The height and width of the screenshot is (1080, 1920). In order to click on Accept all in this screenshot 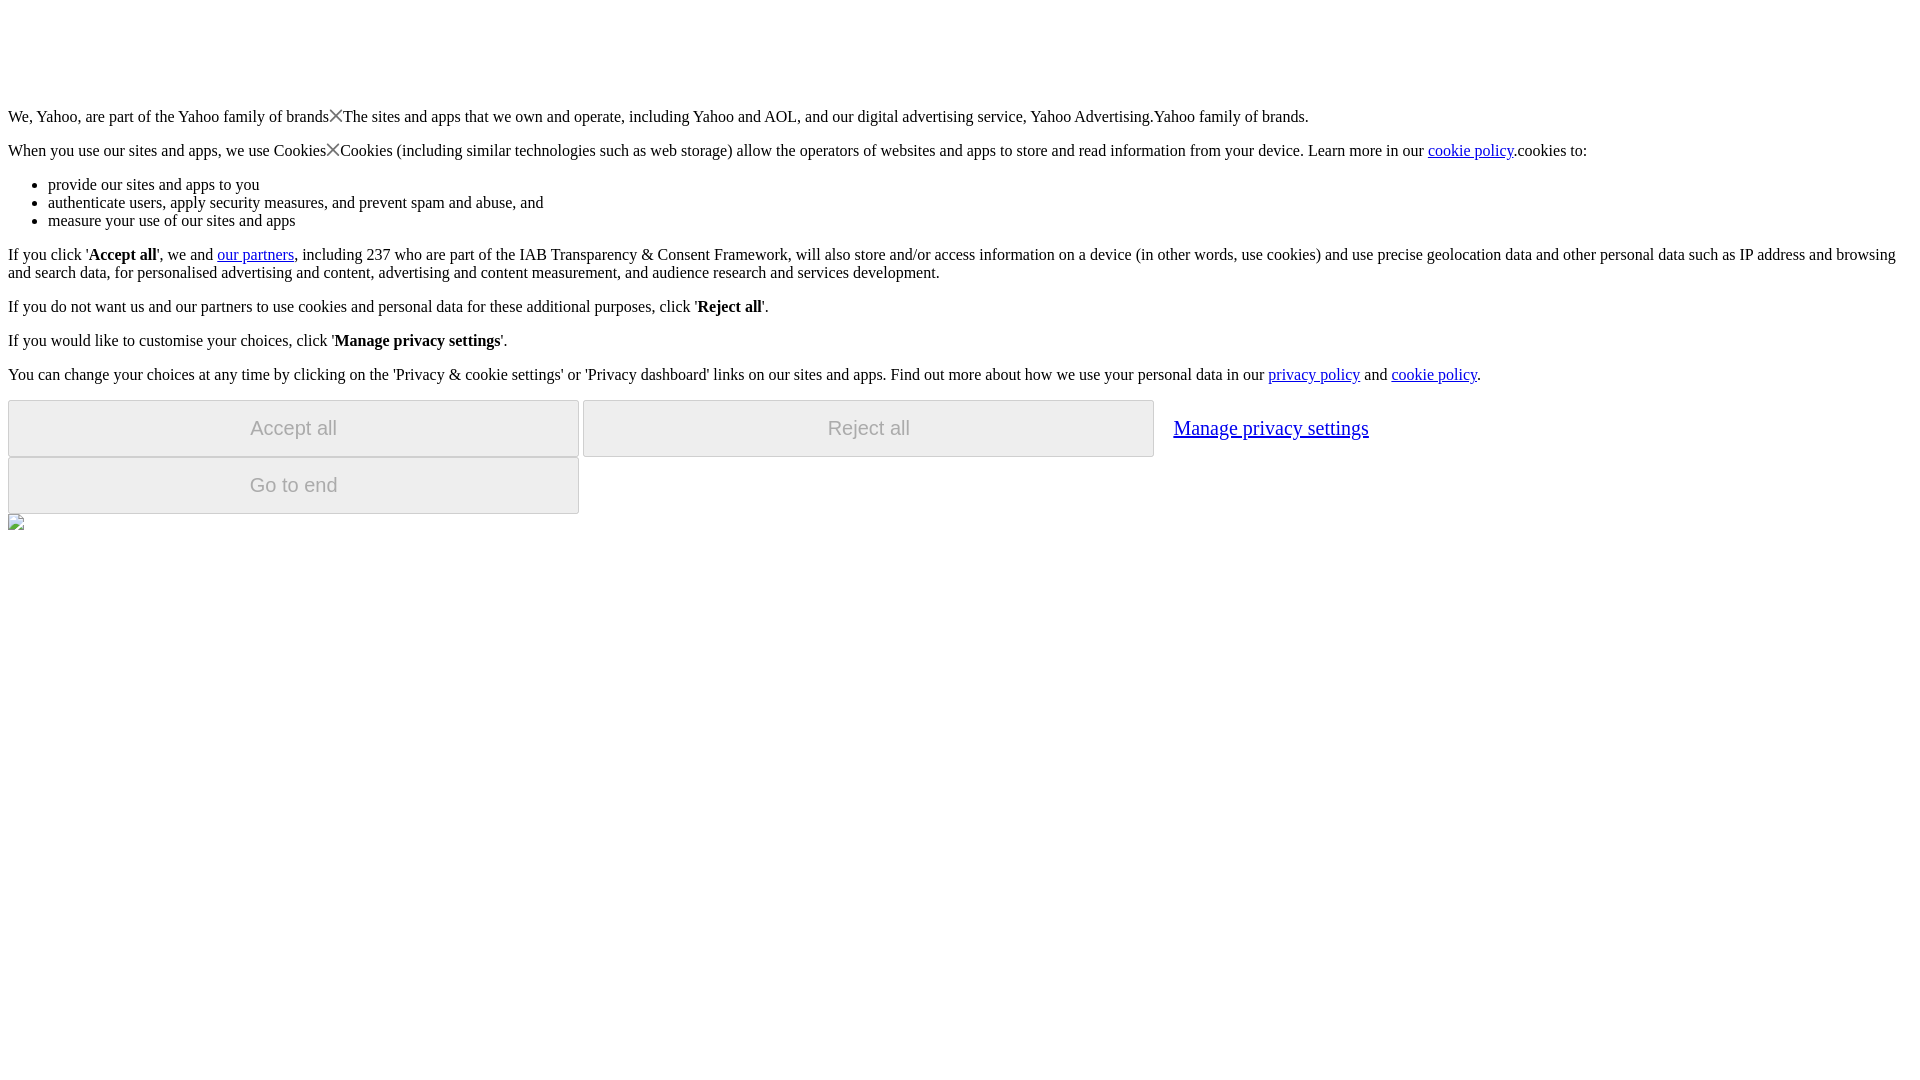, I will do `click(293, 428)`.